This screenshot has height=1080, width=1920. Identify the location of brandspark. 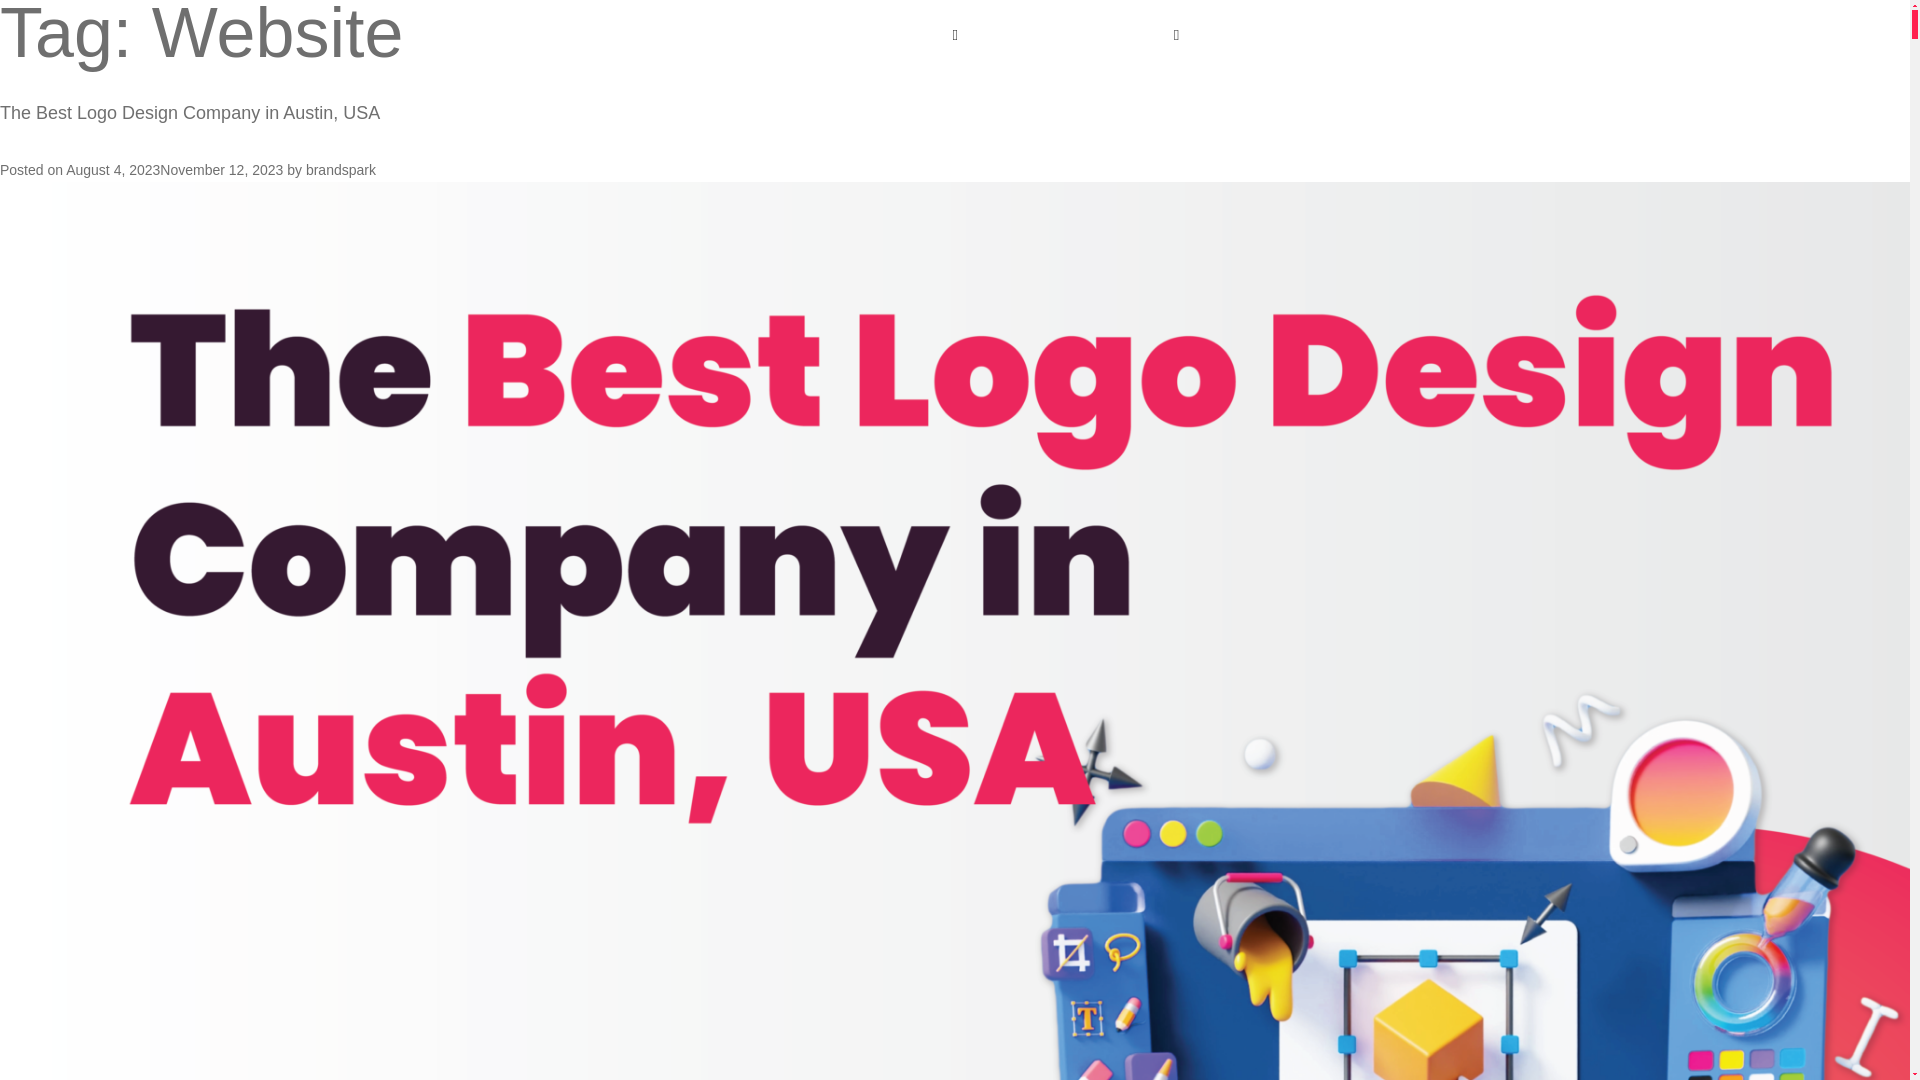
(340, 170).